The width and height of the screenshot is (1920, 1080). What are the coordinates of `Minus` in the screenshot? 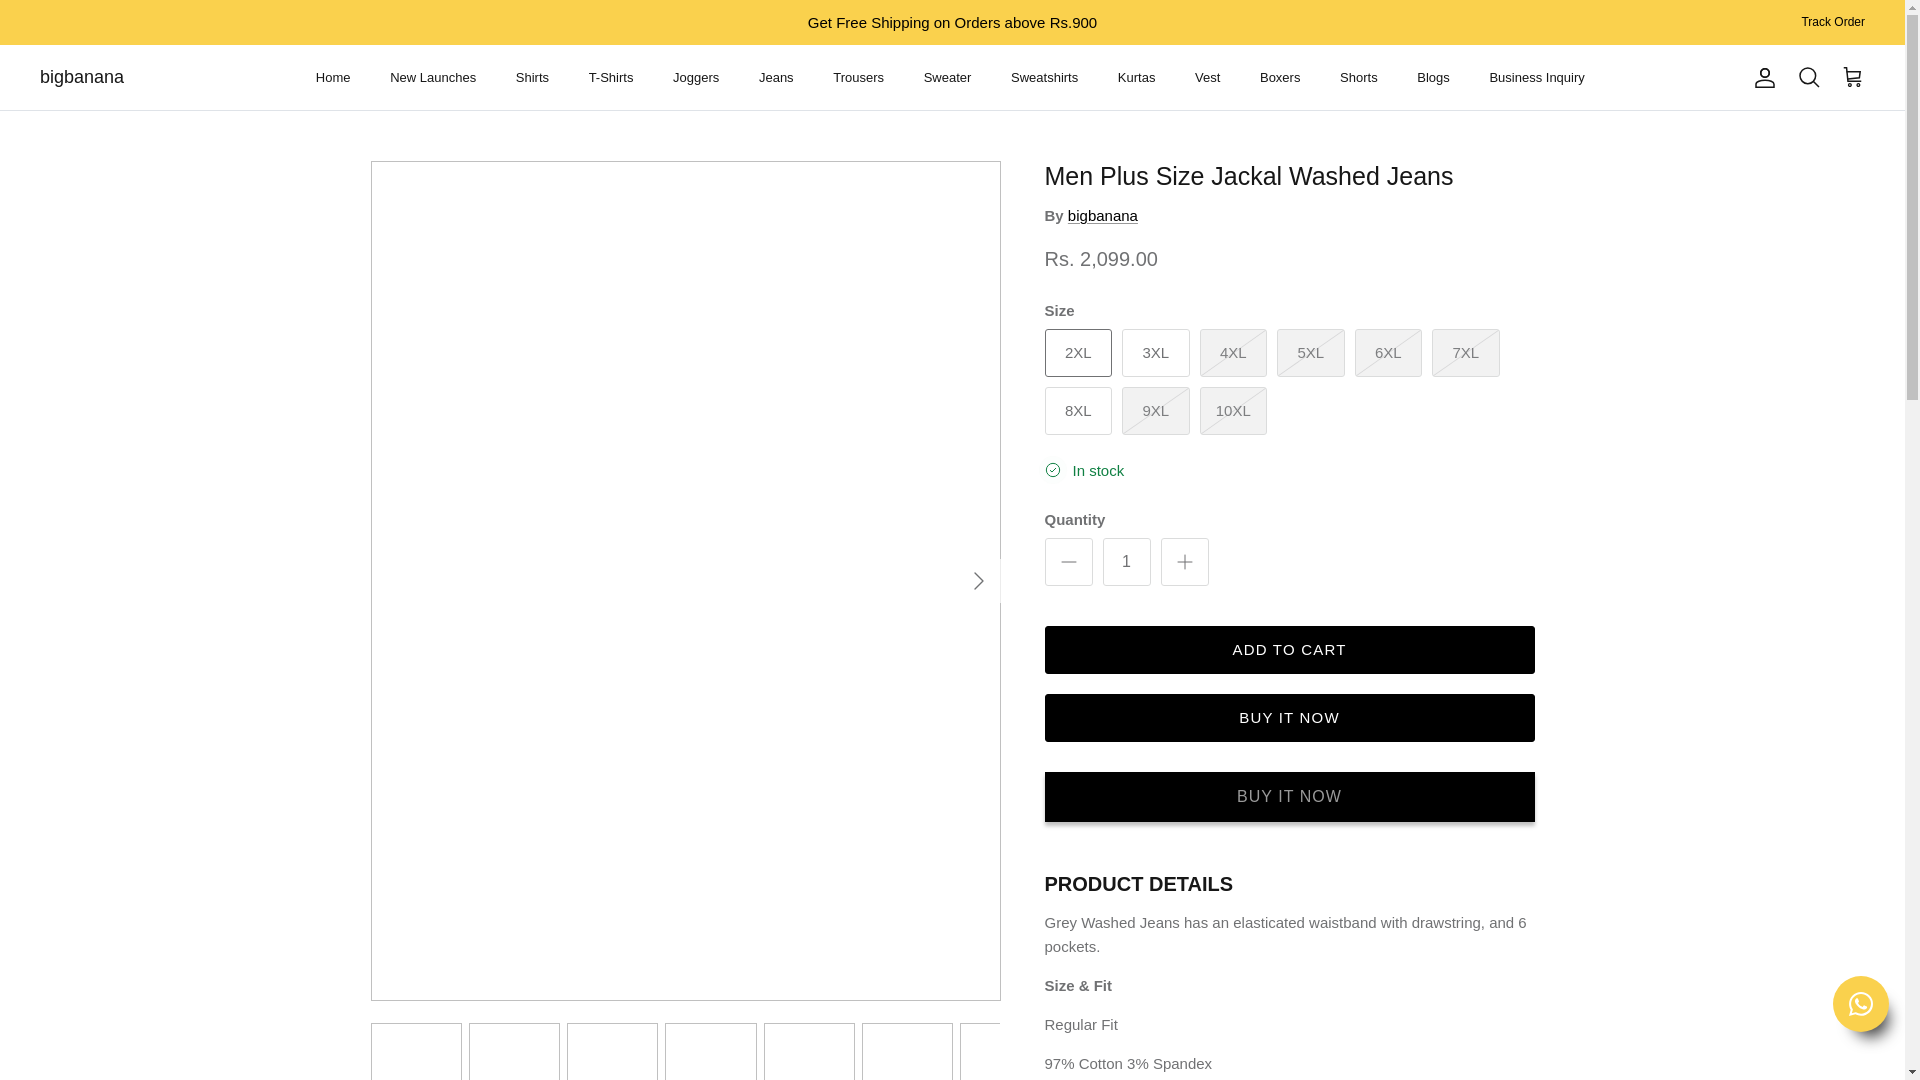 It's located at (1068, 561).